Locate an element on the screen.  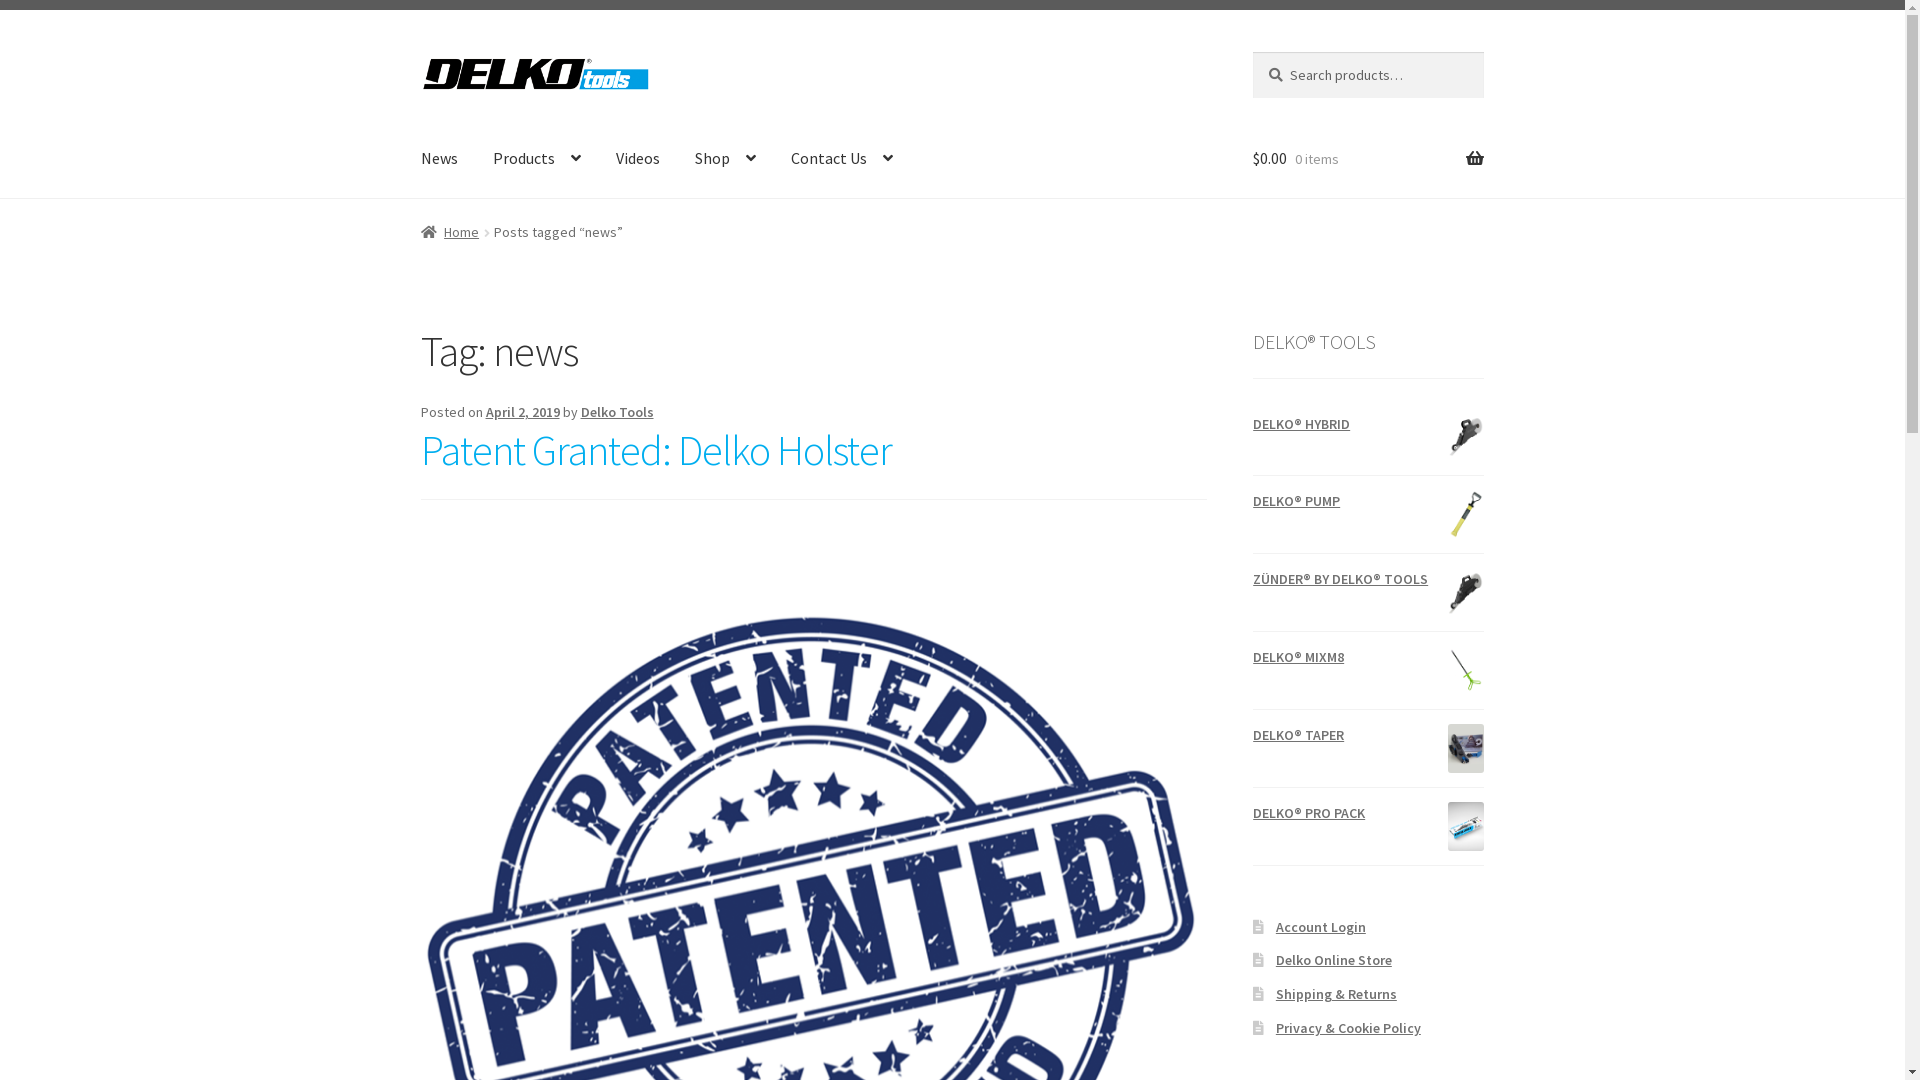
April 2, 2019 is located at coordinates (523, 412).